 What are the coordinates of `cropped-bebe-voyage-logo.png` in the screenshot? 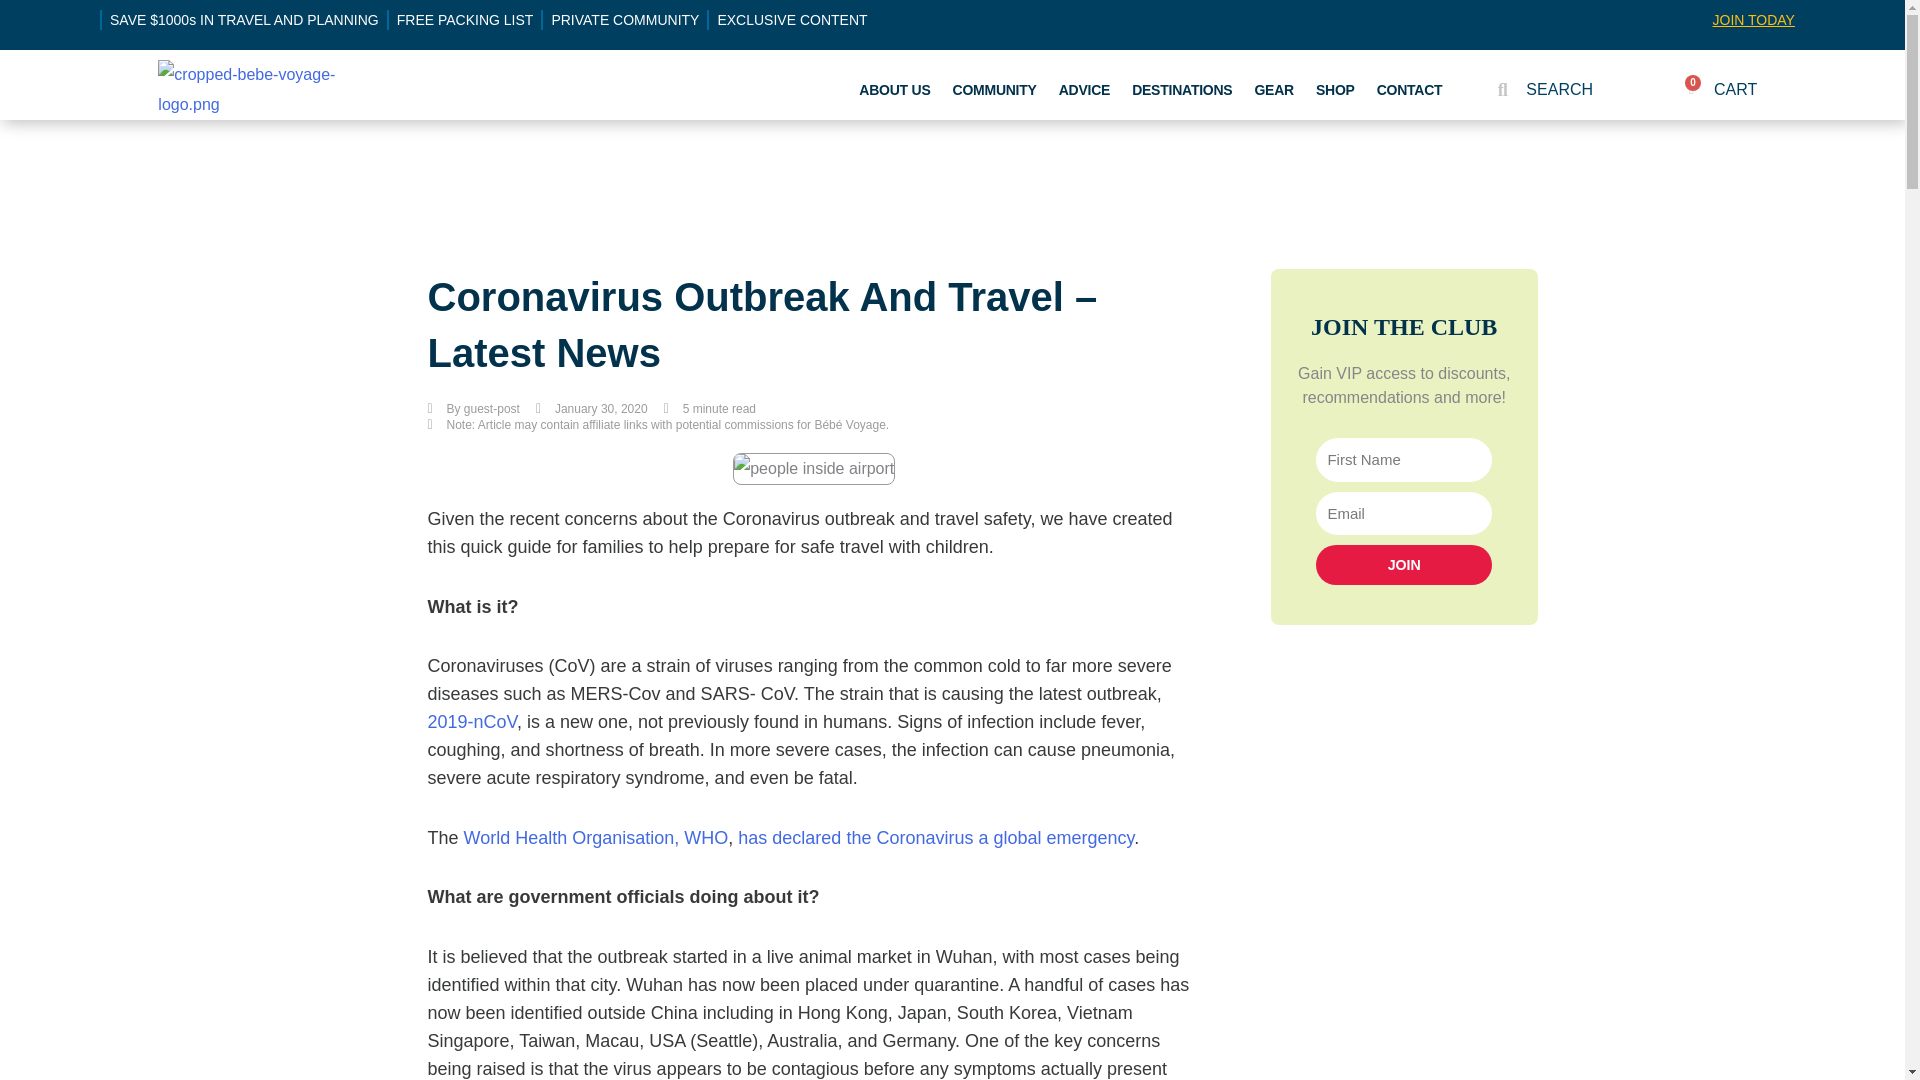 It's located at (262, 89).